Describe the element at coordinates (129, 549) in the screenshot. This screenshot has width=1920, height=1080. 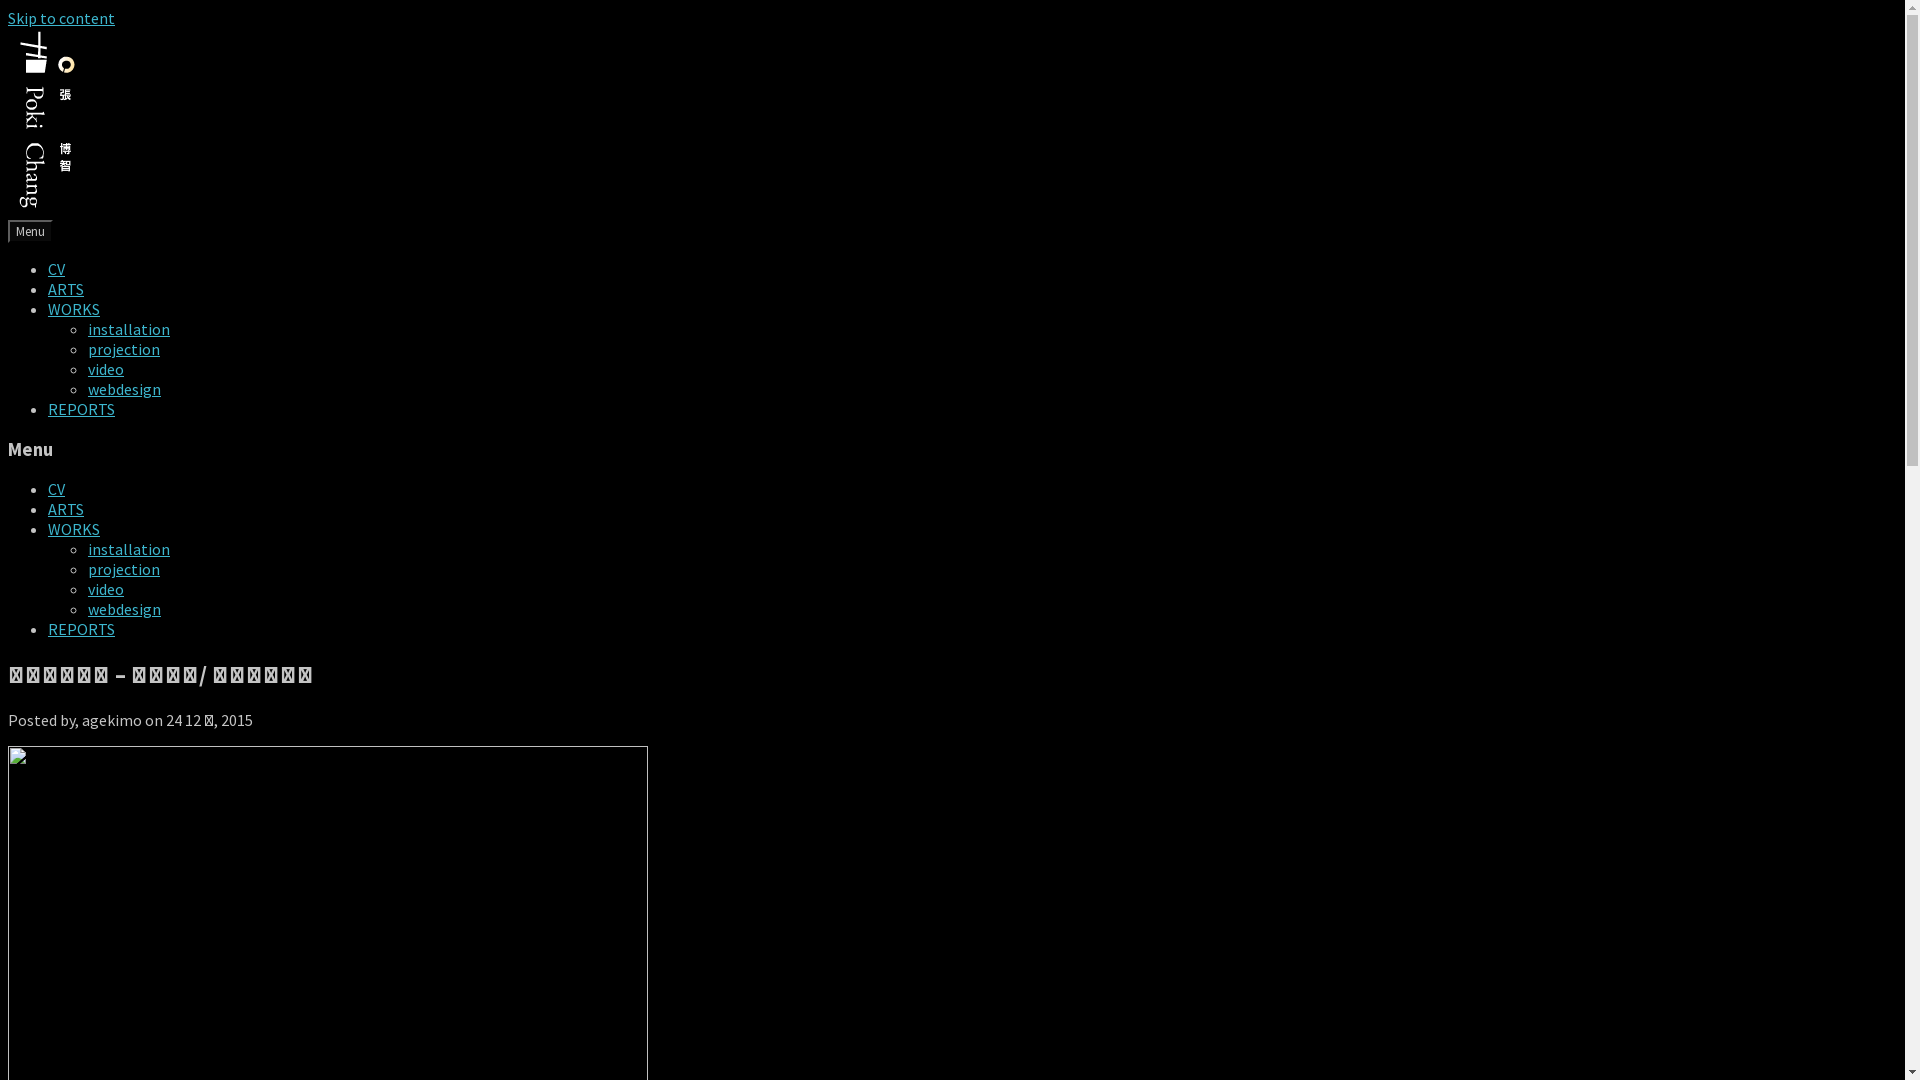
I see `installation` at that location.